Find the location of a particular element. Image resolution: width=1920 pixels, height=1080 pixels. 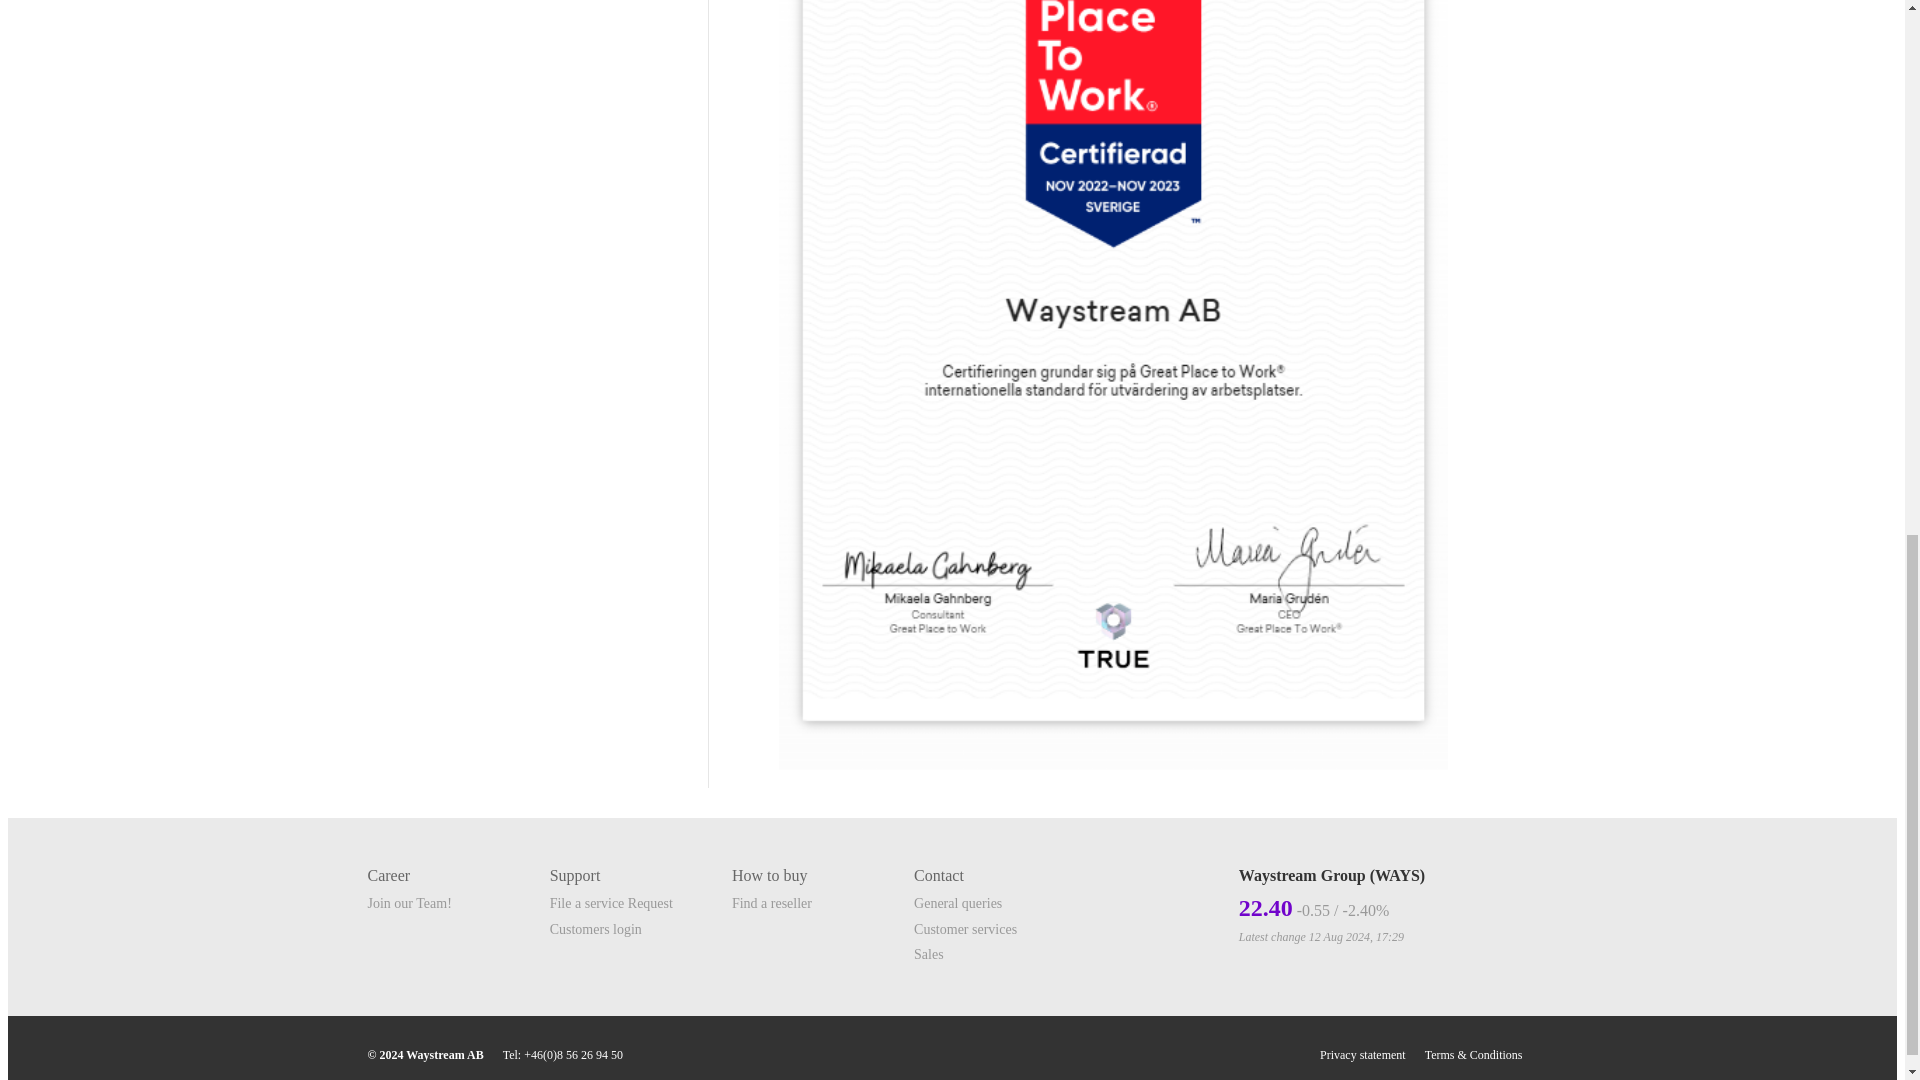

Mail customer services is located at coordinates (965, 930).